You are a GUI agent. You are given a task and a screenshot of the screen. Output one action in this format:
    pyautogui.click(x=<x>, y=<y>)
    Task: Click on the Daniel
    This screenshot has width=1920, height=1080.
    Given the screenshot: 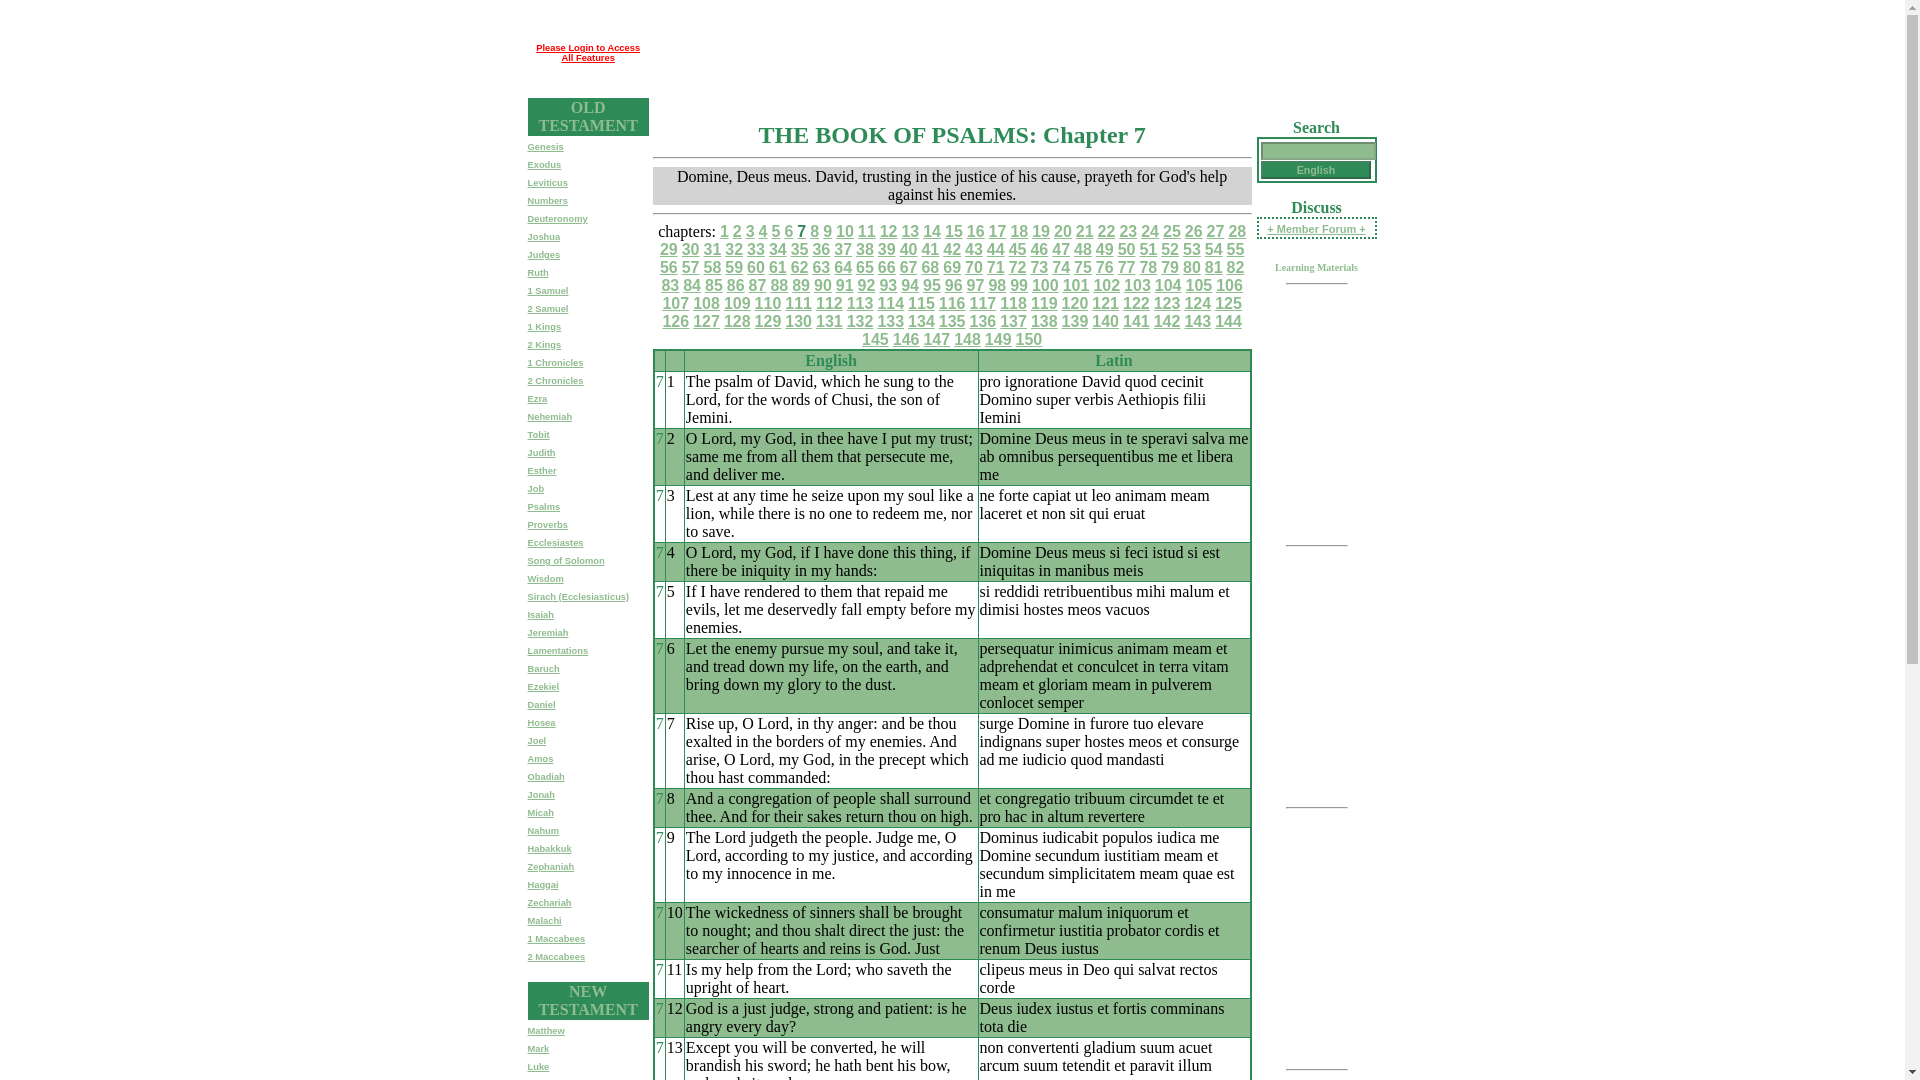 What is the action you would take?
    pyautogui.click(x=542, y=704)
    